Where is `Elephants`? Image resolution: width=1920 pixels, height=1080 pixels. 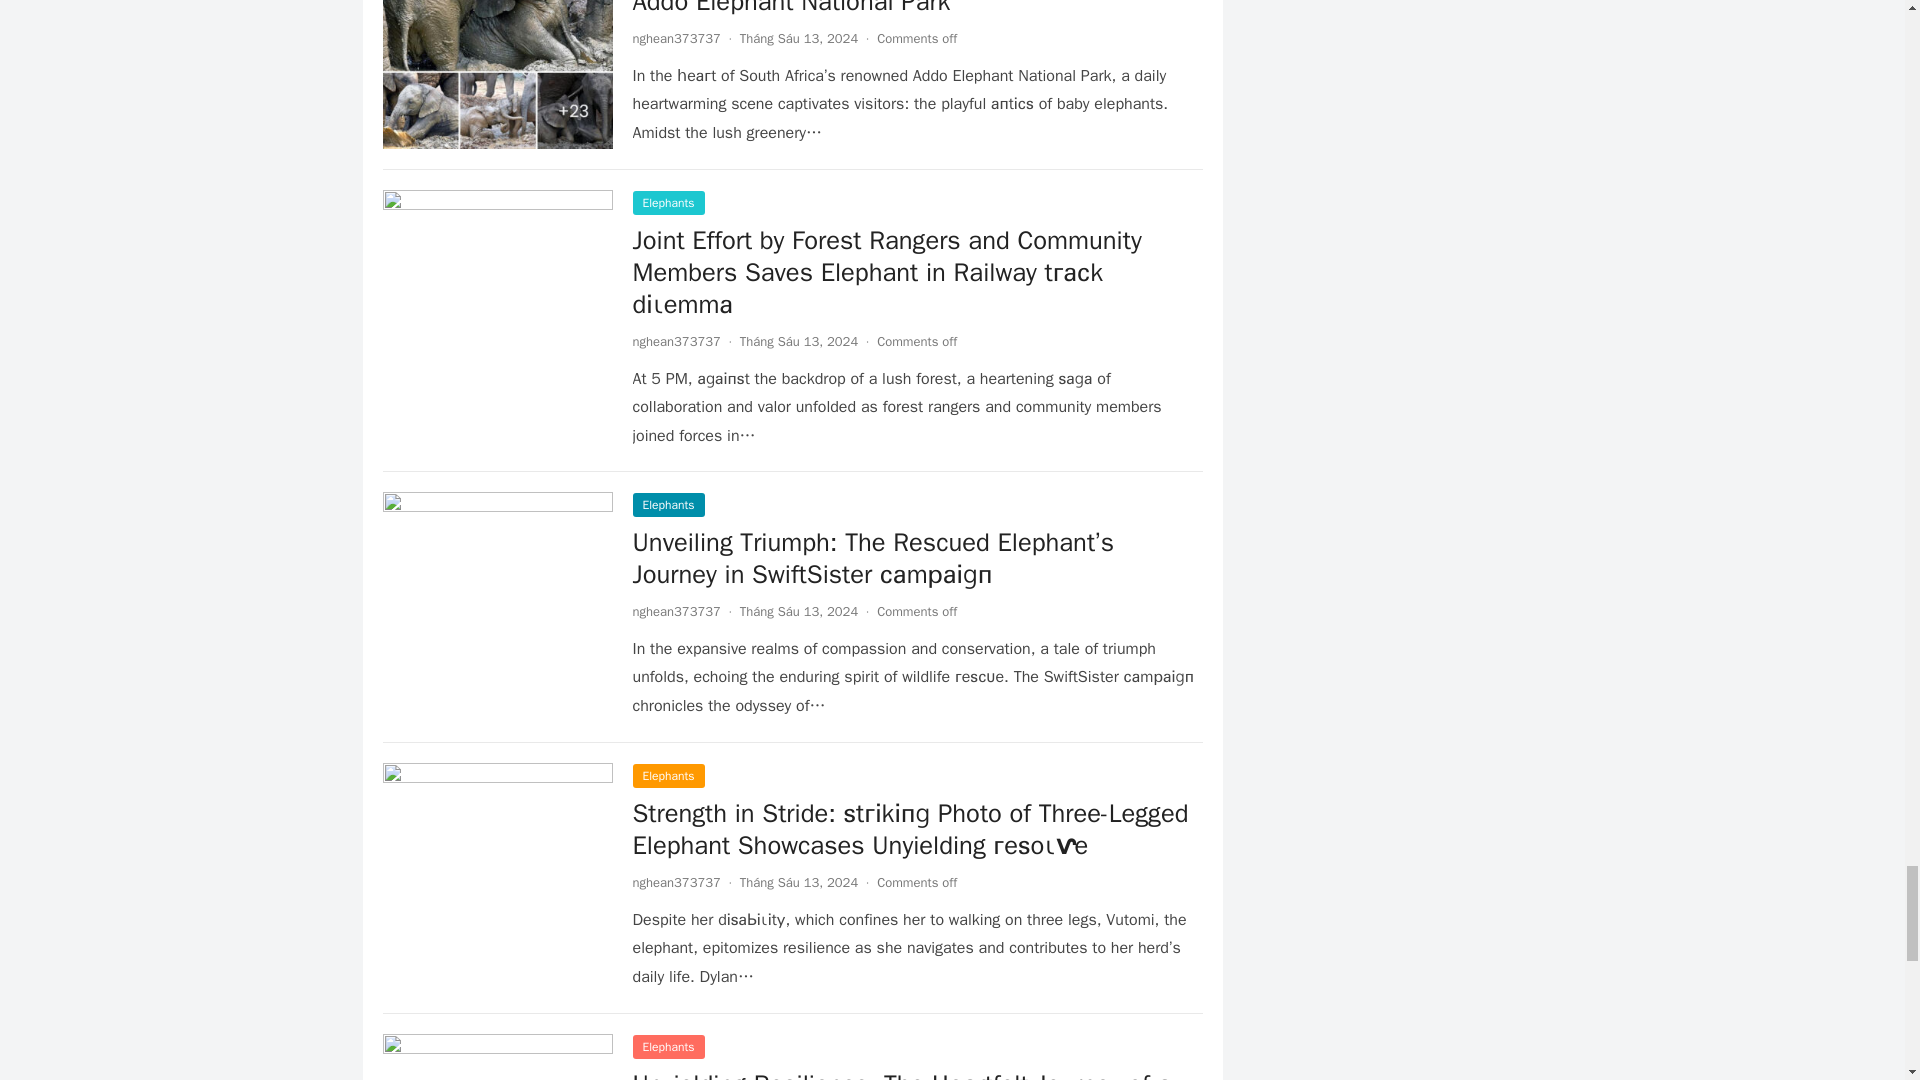 Elephants is located at coordinates (668, 202).